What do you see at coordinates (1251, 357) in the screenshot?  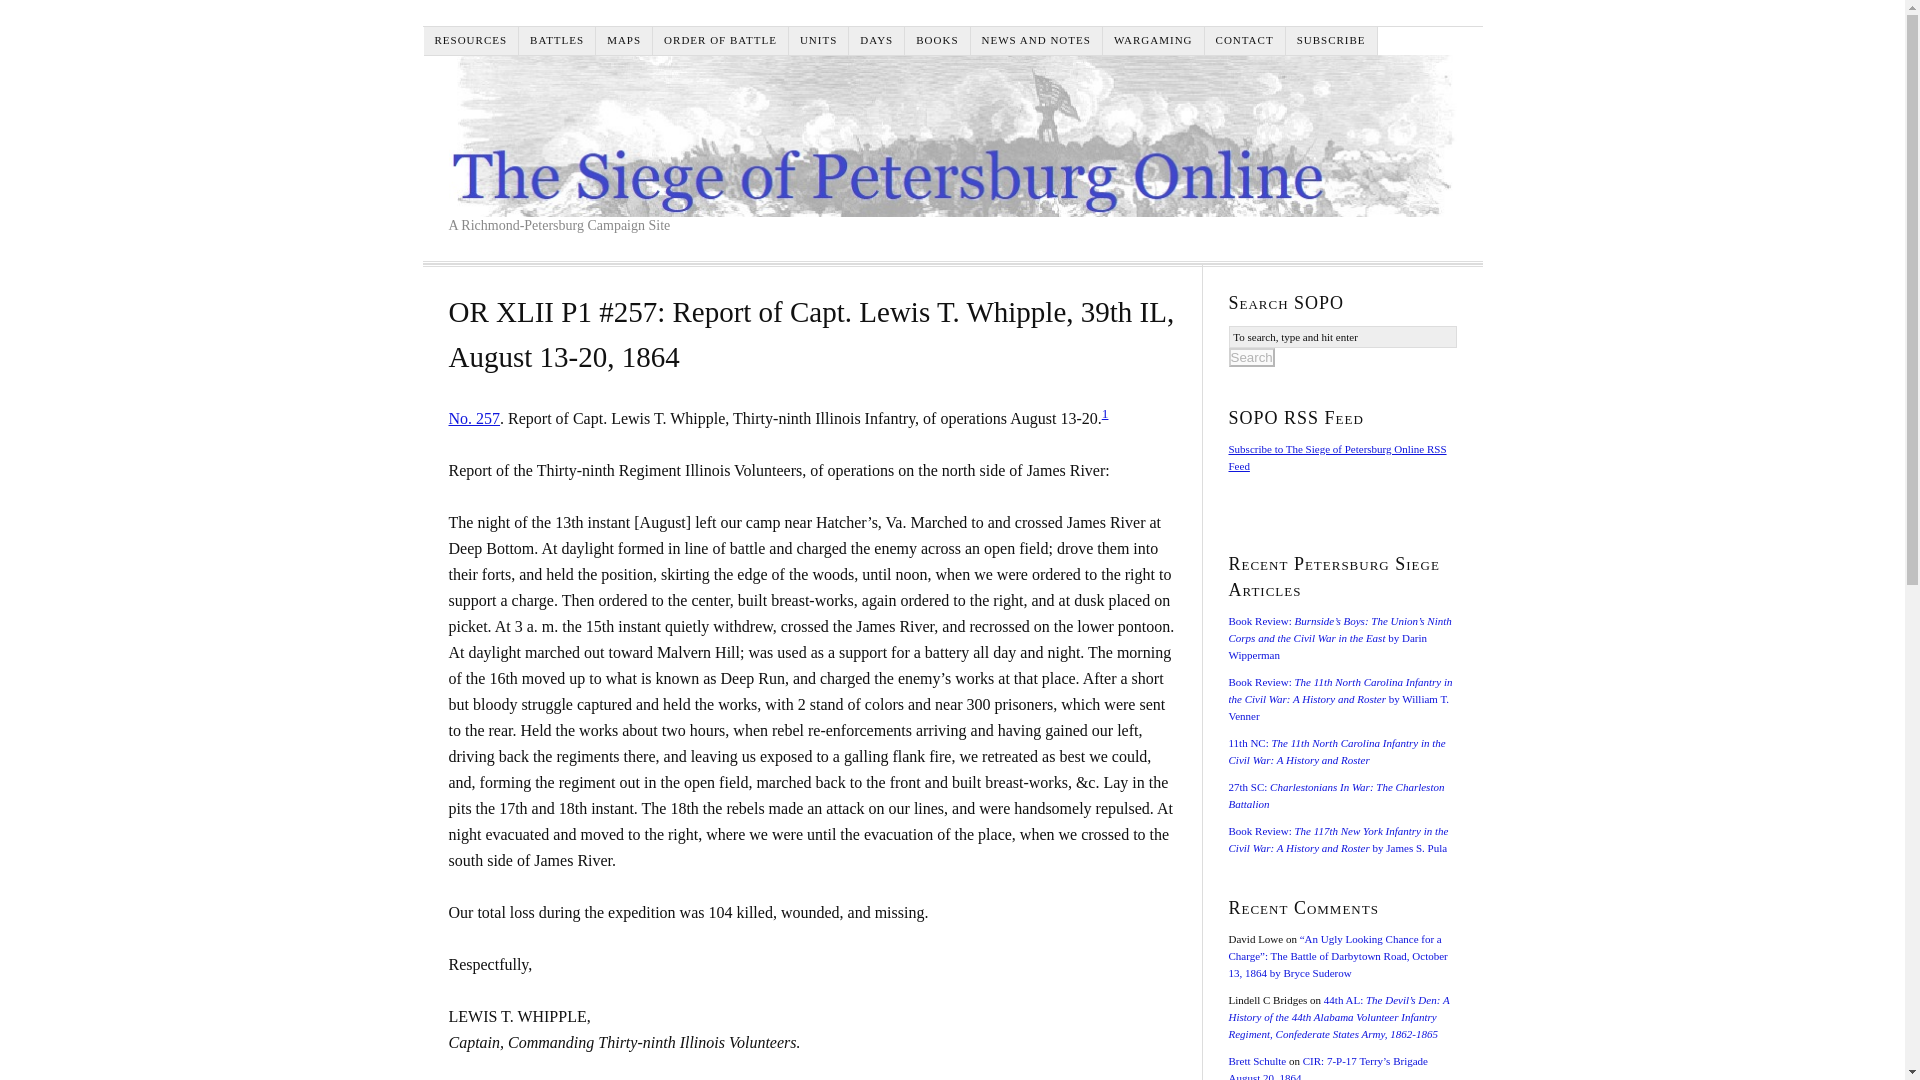 I see `Search` at bounding box center [1251, 357].